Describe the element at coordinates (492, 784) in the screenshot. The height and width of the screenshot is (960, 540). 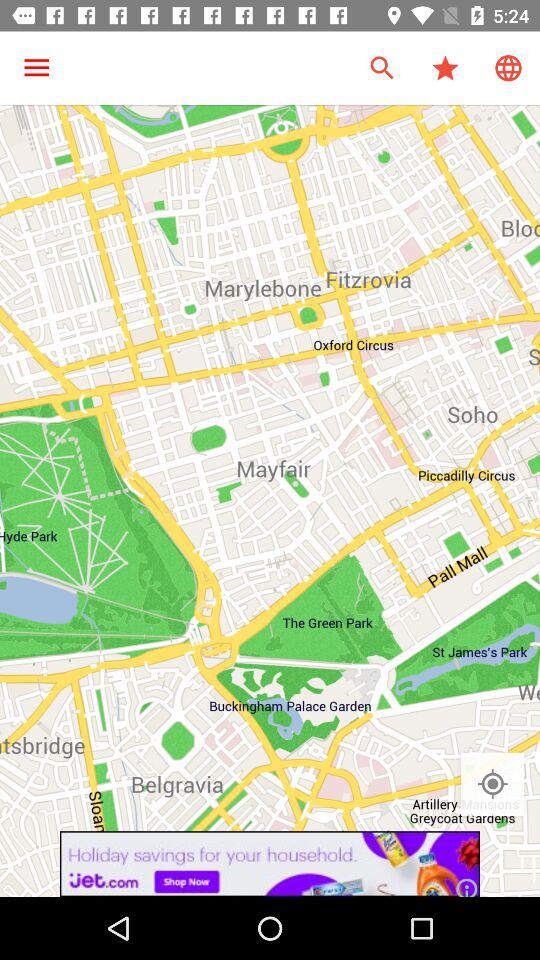
I see `turn on navigation` at that location.